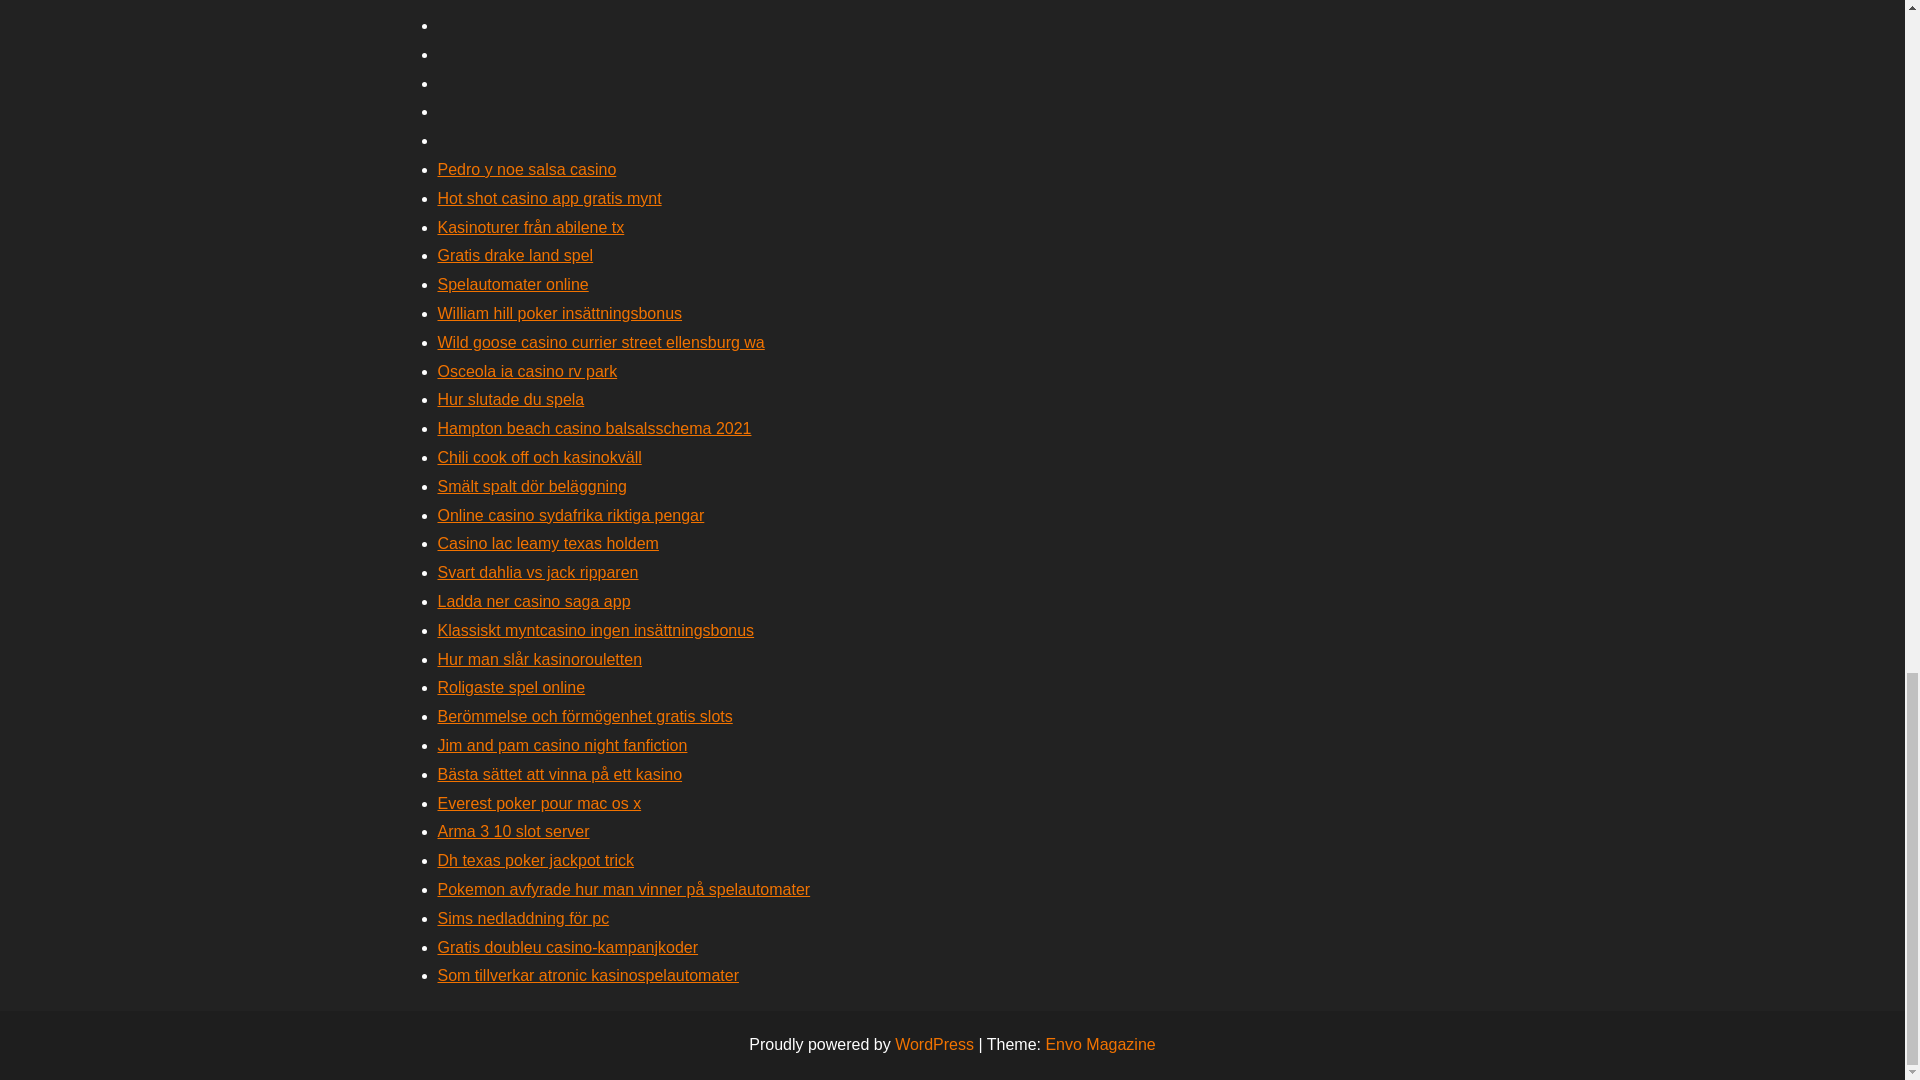 This screenshot has height=1080, width=1920. I want to click on Hot shot casino app gratis mynt, so click(550, 198).